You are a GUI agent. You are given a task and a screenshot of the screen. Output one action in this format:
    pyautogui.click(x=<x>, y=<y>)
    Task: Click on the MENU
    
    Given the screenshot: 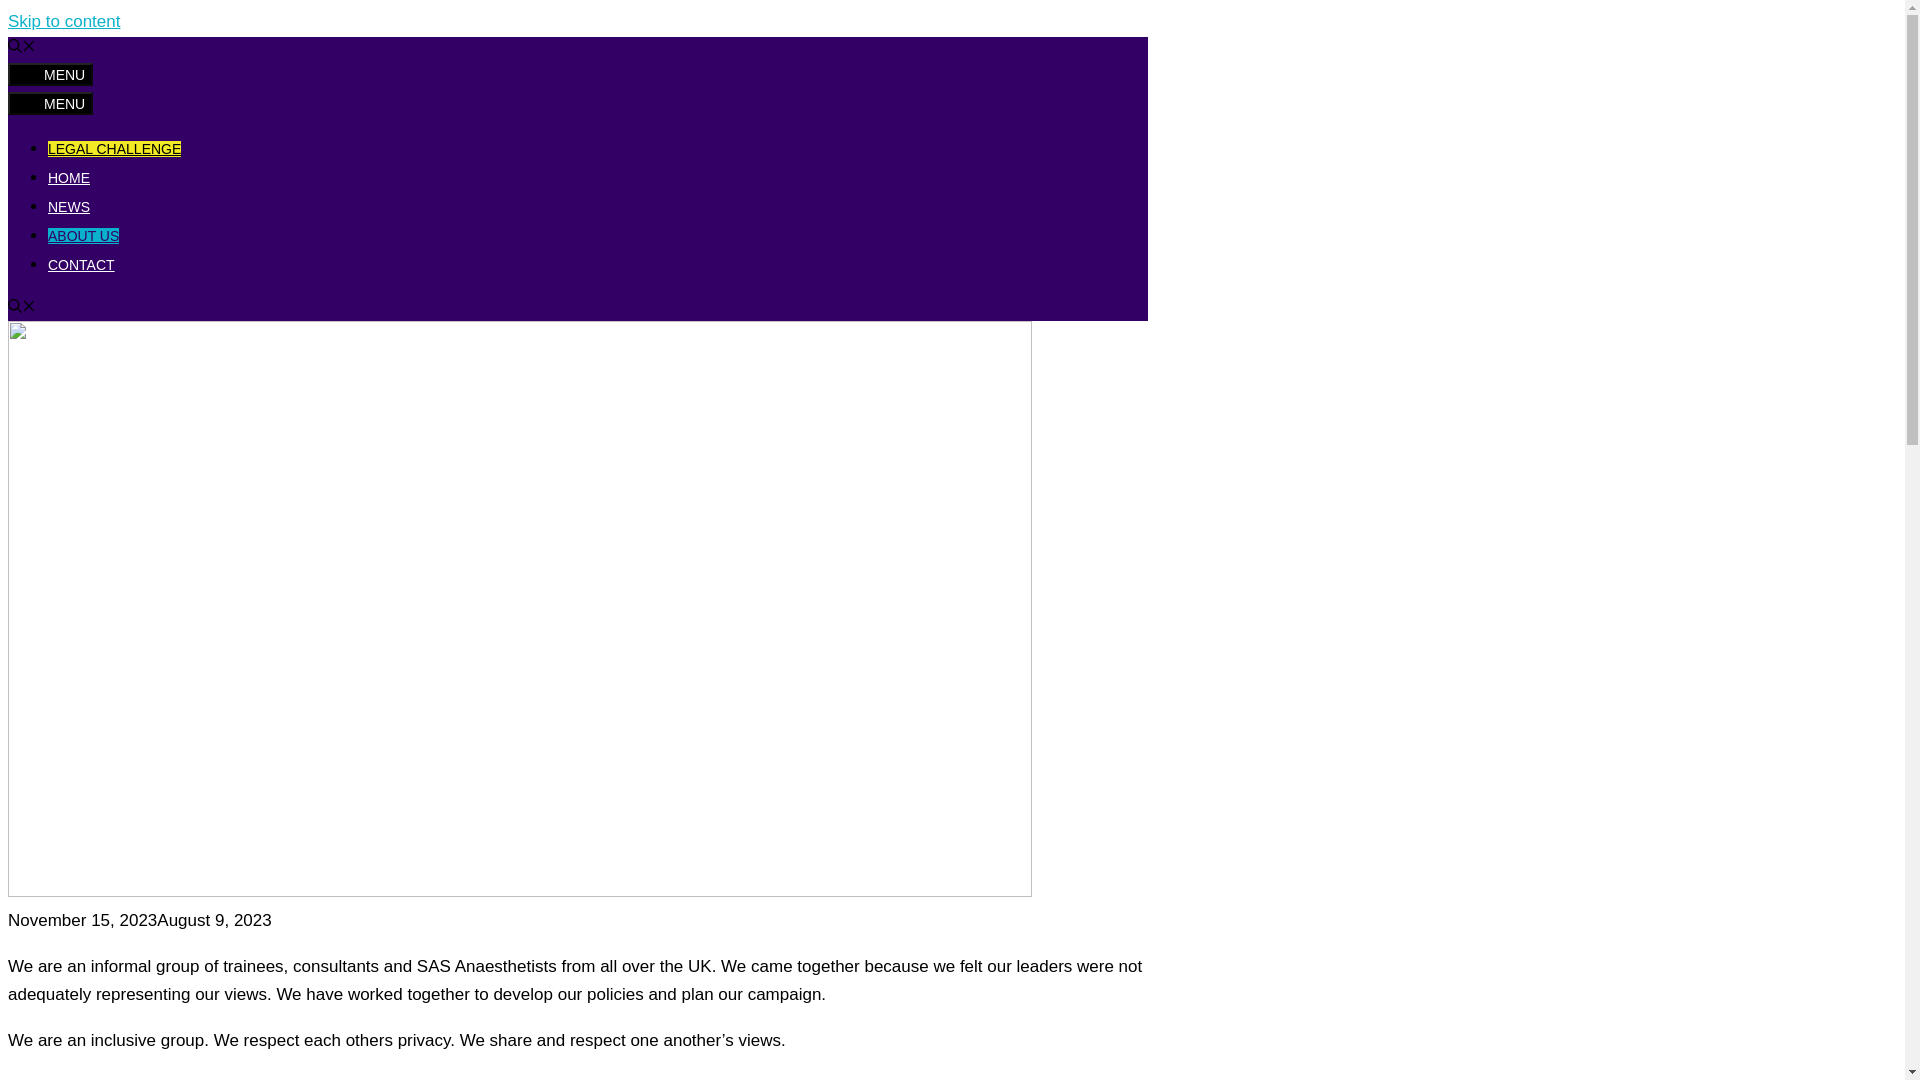 What is the action you would take?
    pyautogui.click(x=50, y=102)
    